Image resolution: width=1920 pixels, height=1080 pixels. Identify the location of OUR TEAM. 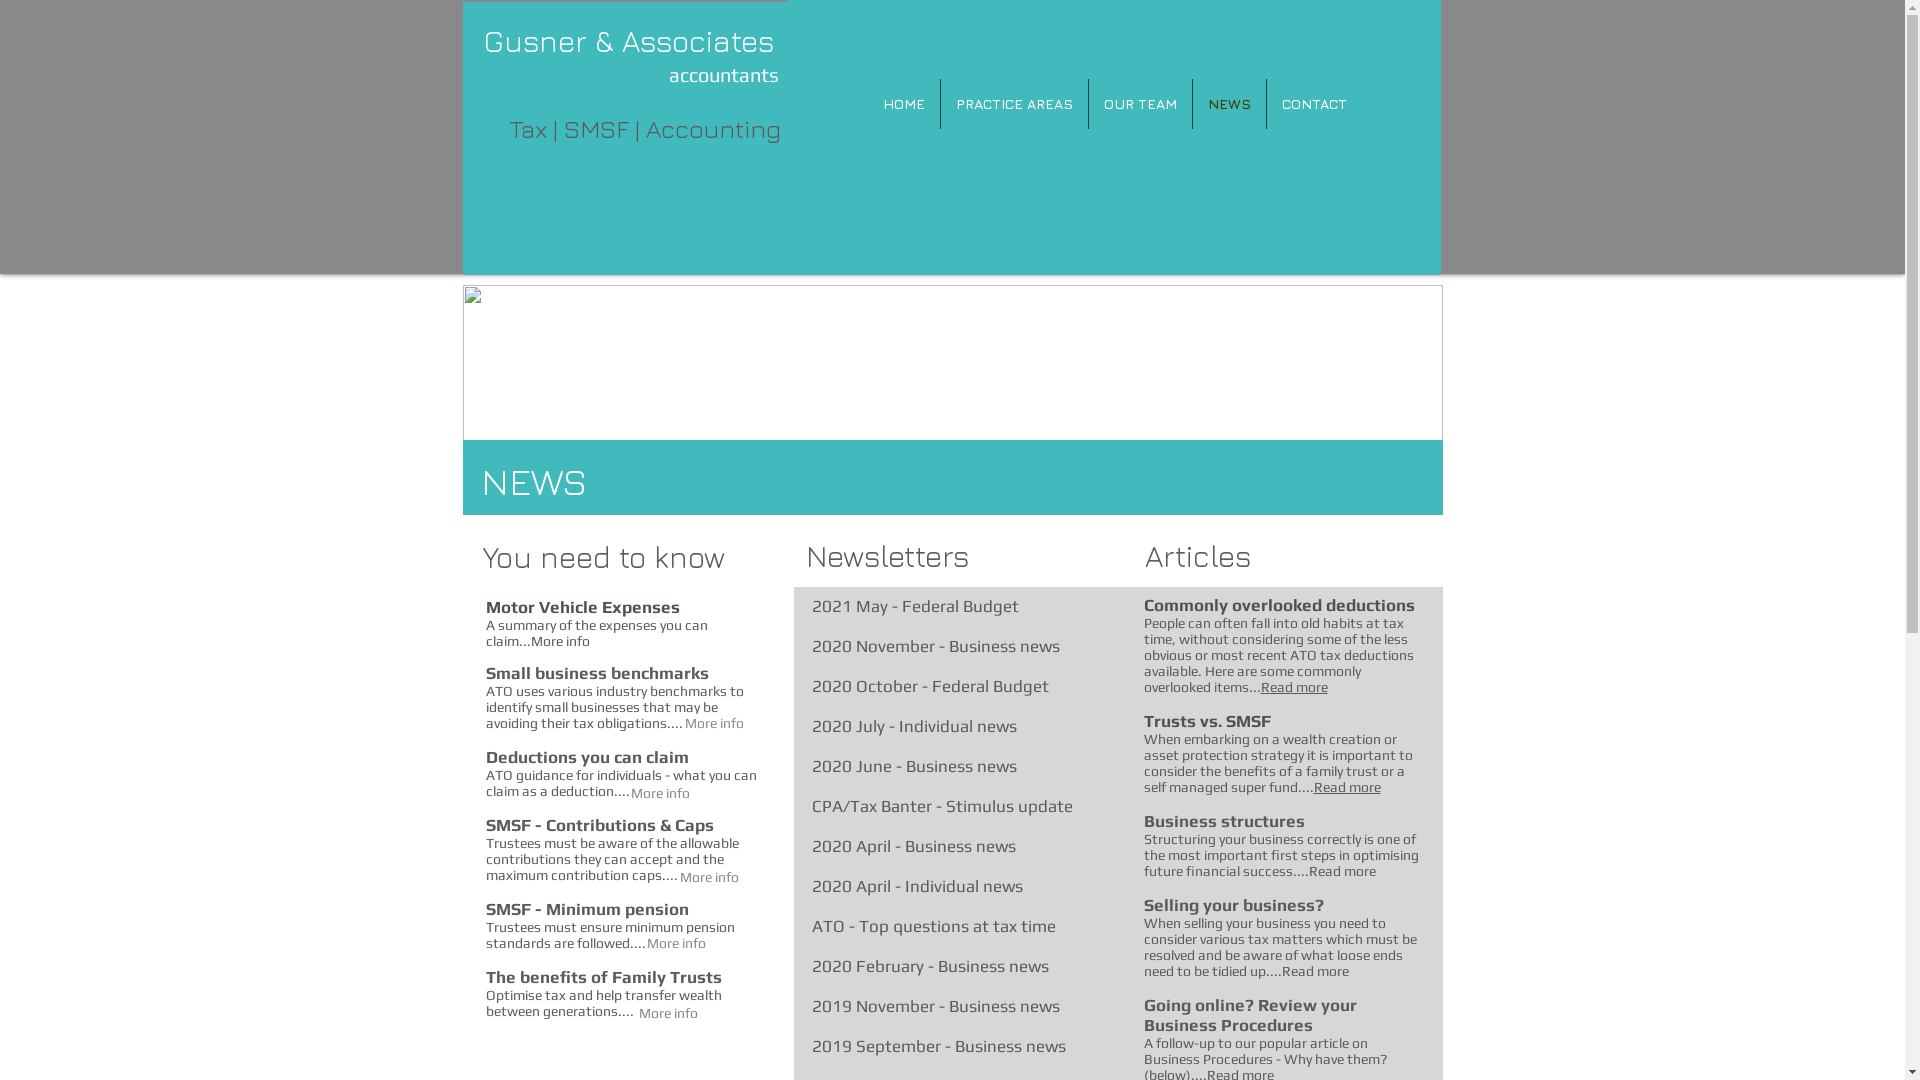
(1140, 104).